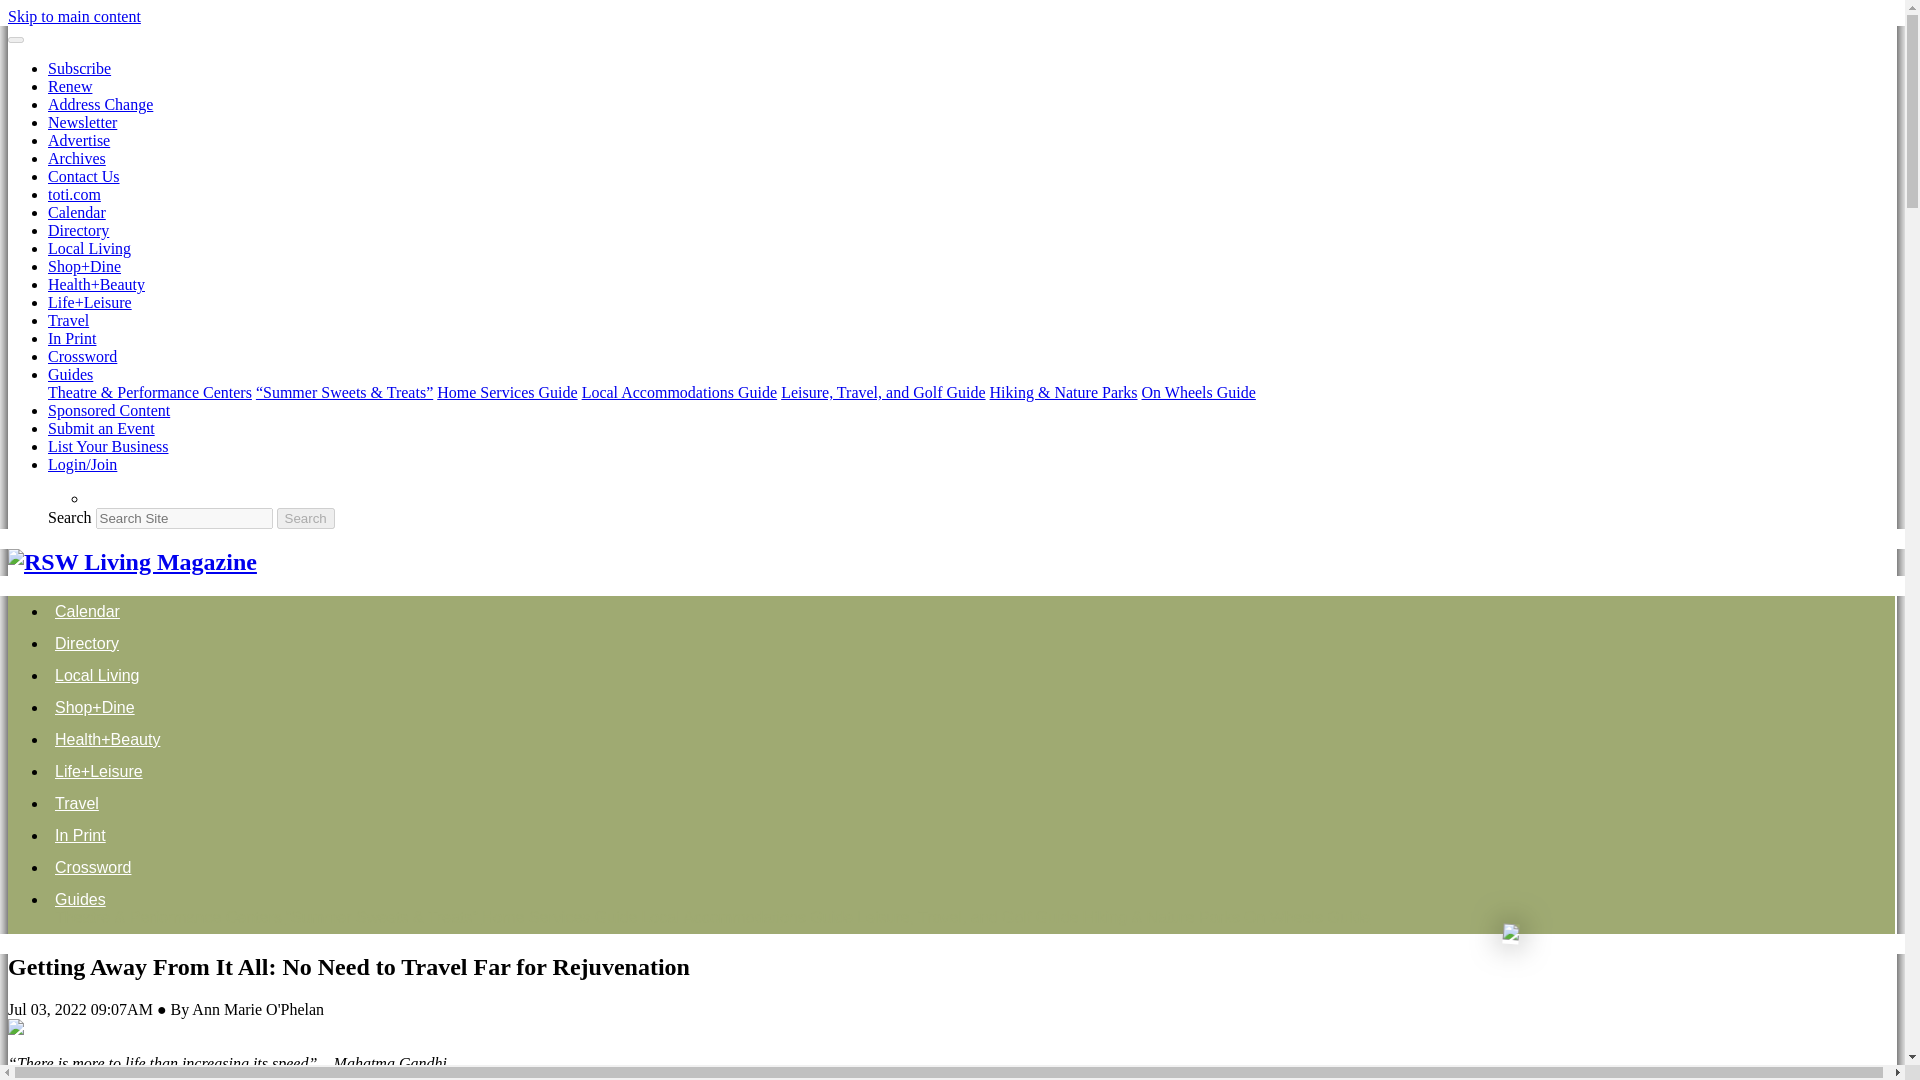  I want to click on Contact Us, so click(84, 176).